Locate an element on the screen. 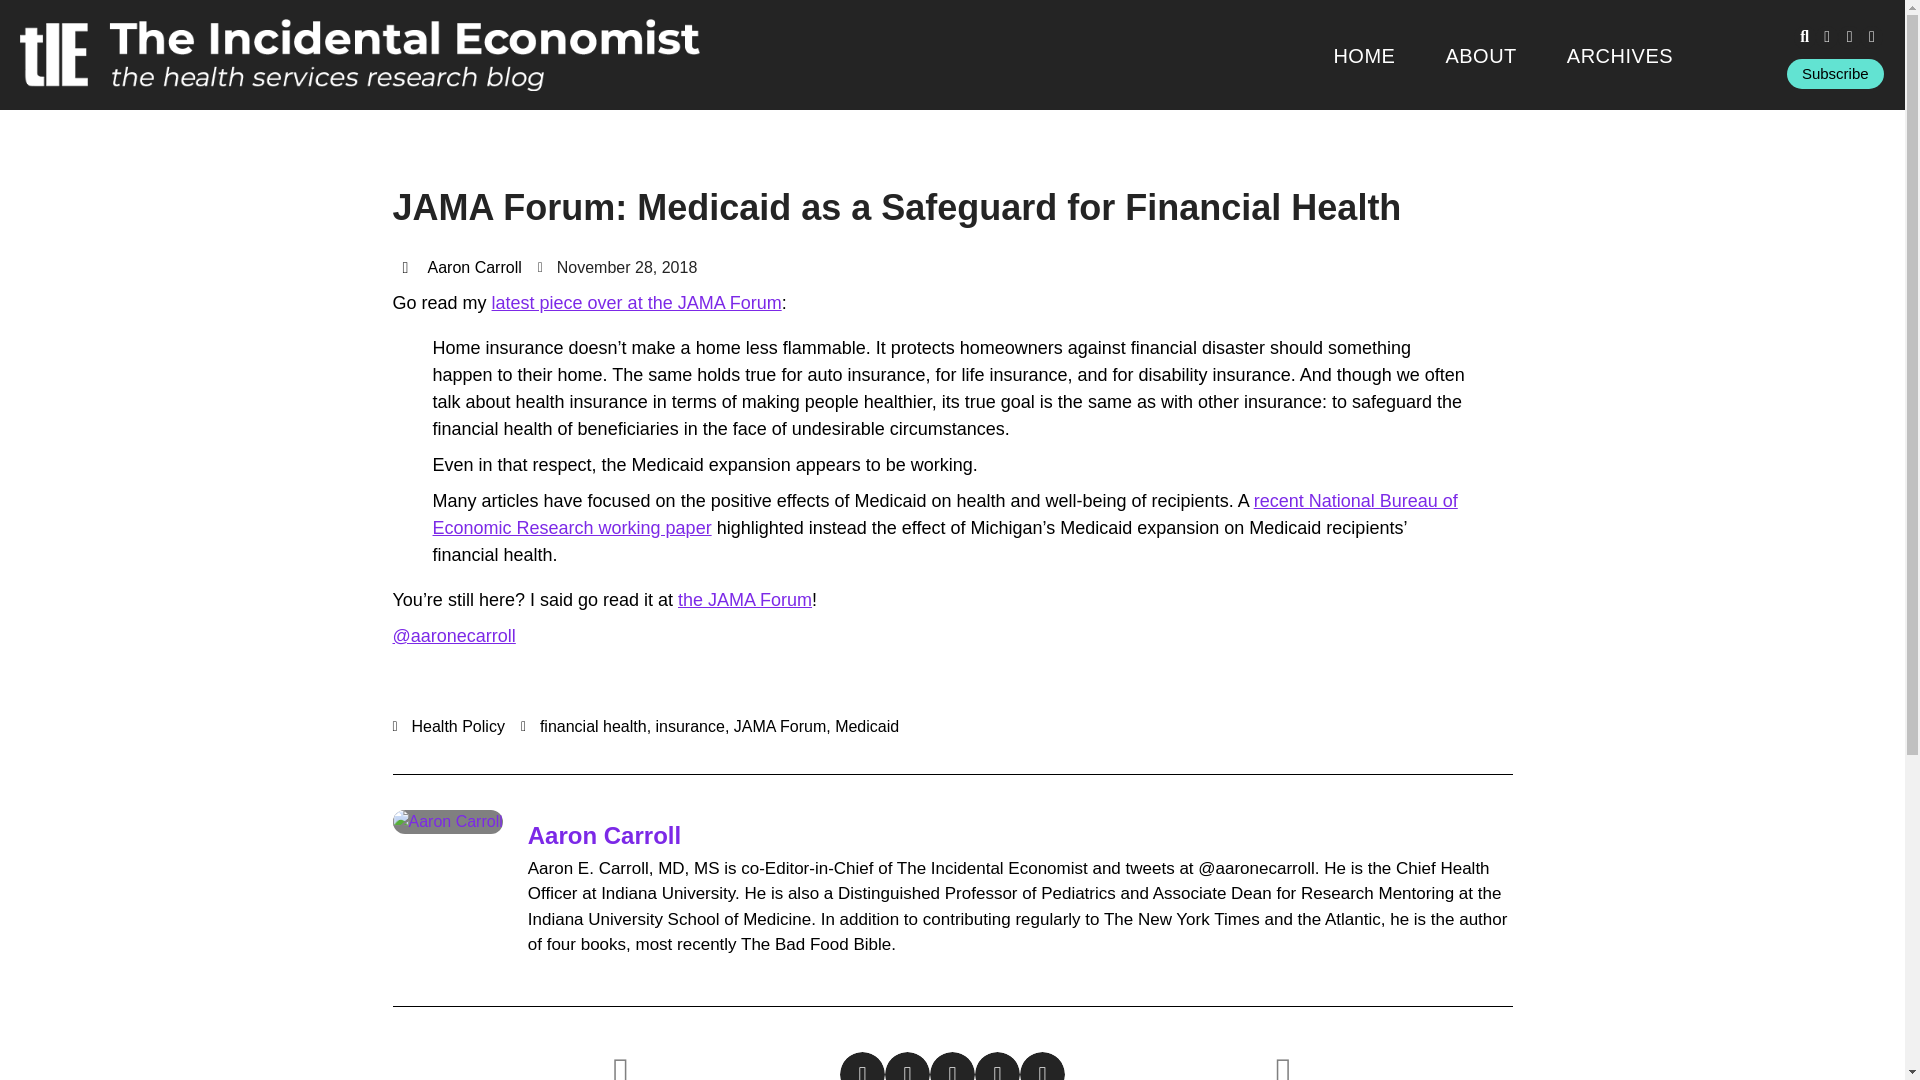 The width and height of the screenshot is (1920, 1080). Subscribe is located at coordinates (1835, 74).